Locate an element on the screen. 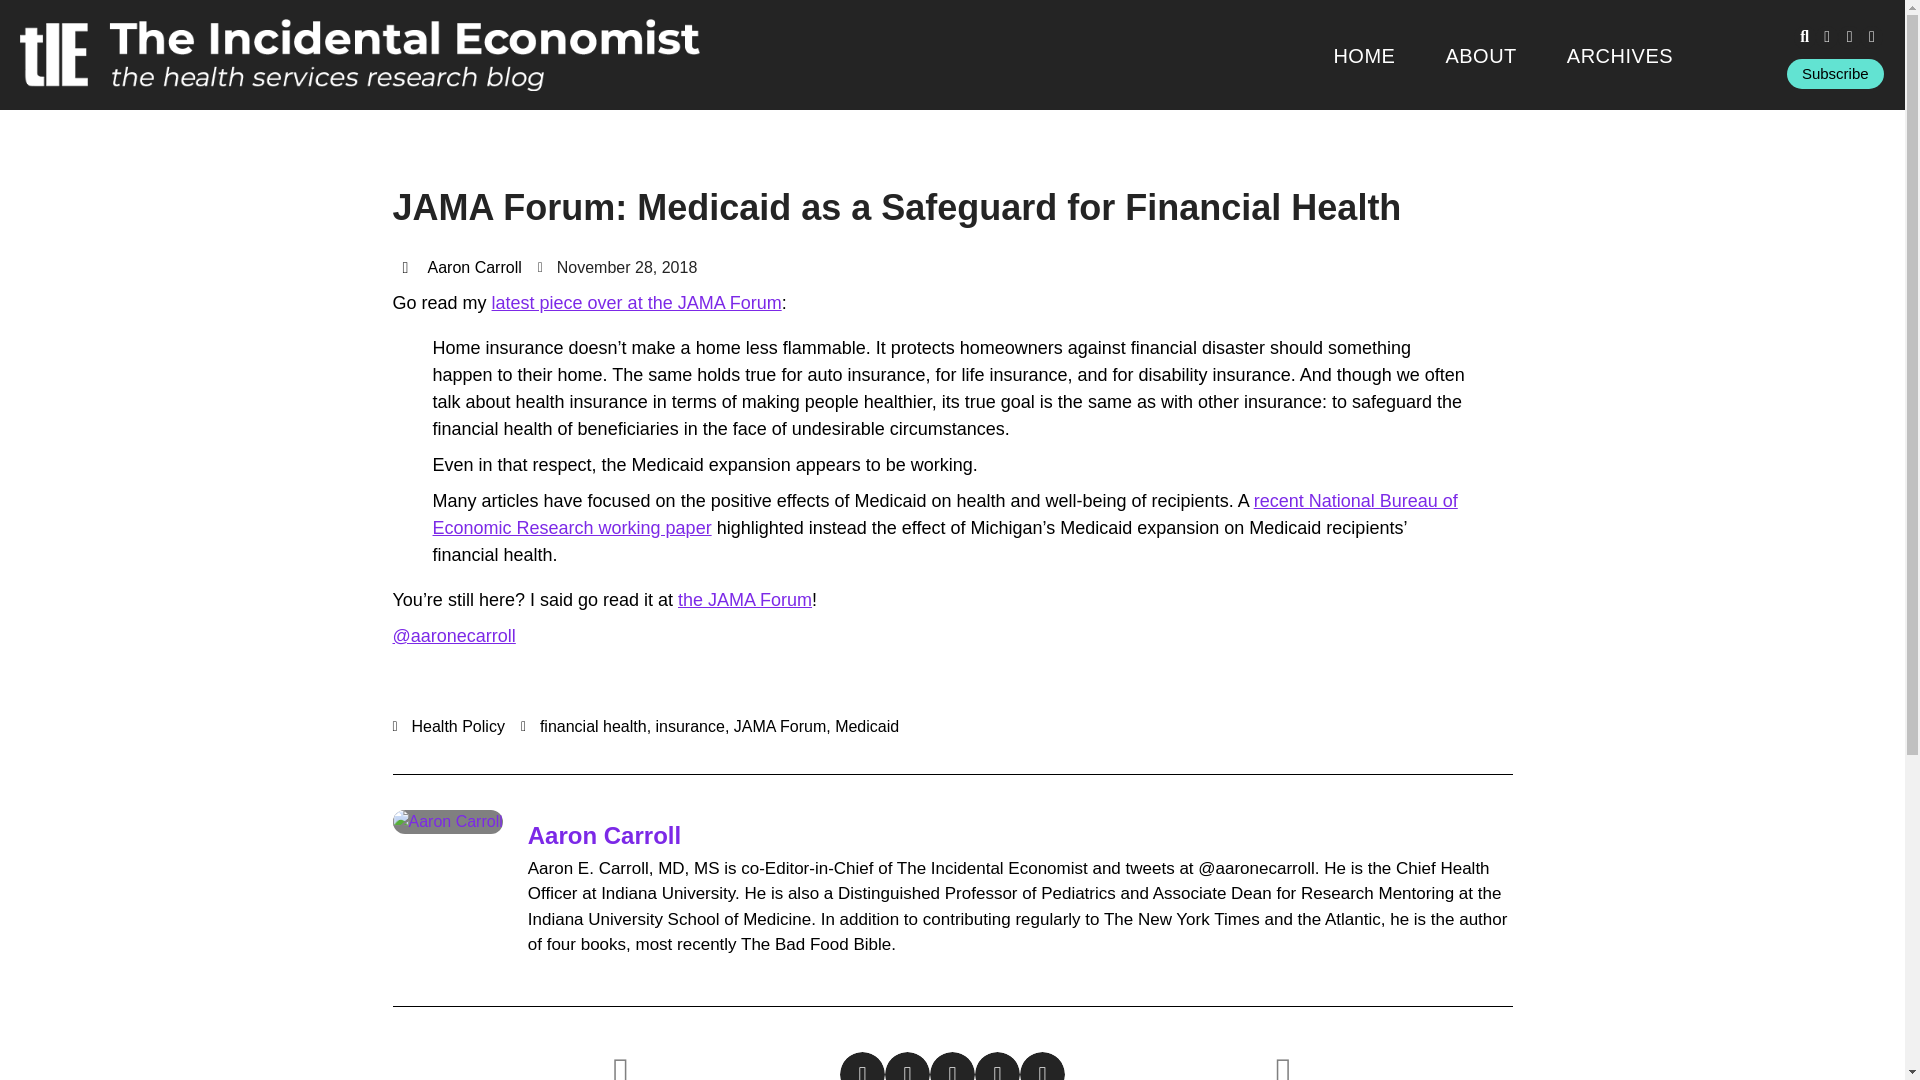 The width and height of the screenshot is (1920, 1080). Subscribe is located at coordinates (1835, 74).